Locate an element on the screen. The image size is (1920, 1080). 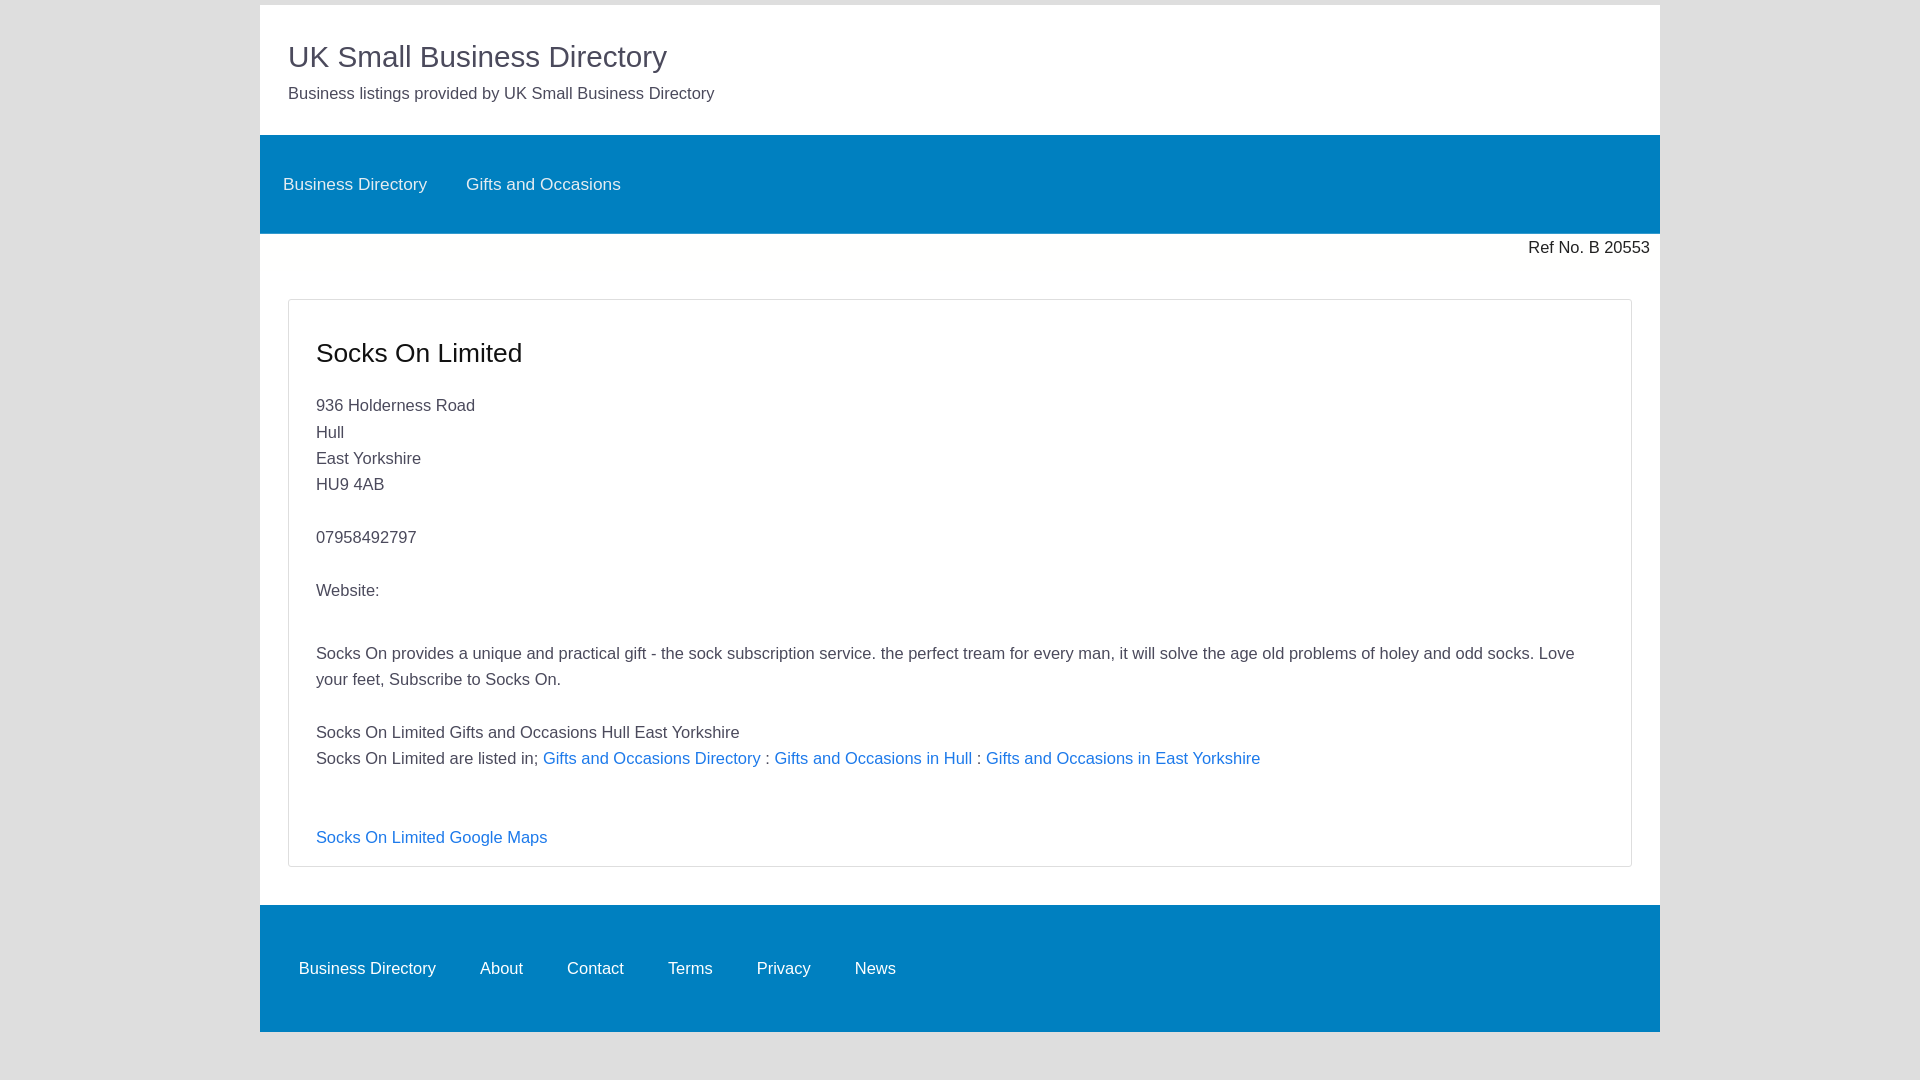
Business Directory is located at coordinates (366, 968).